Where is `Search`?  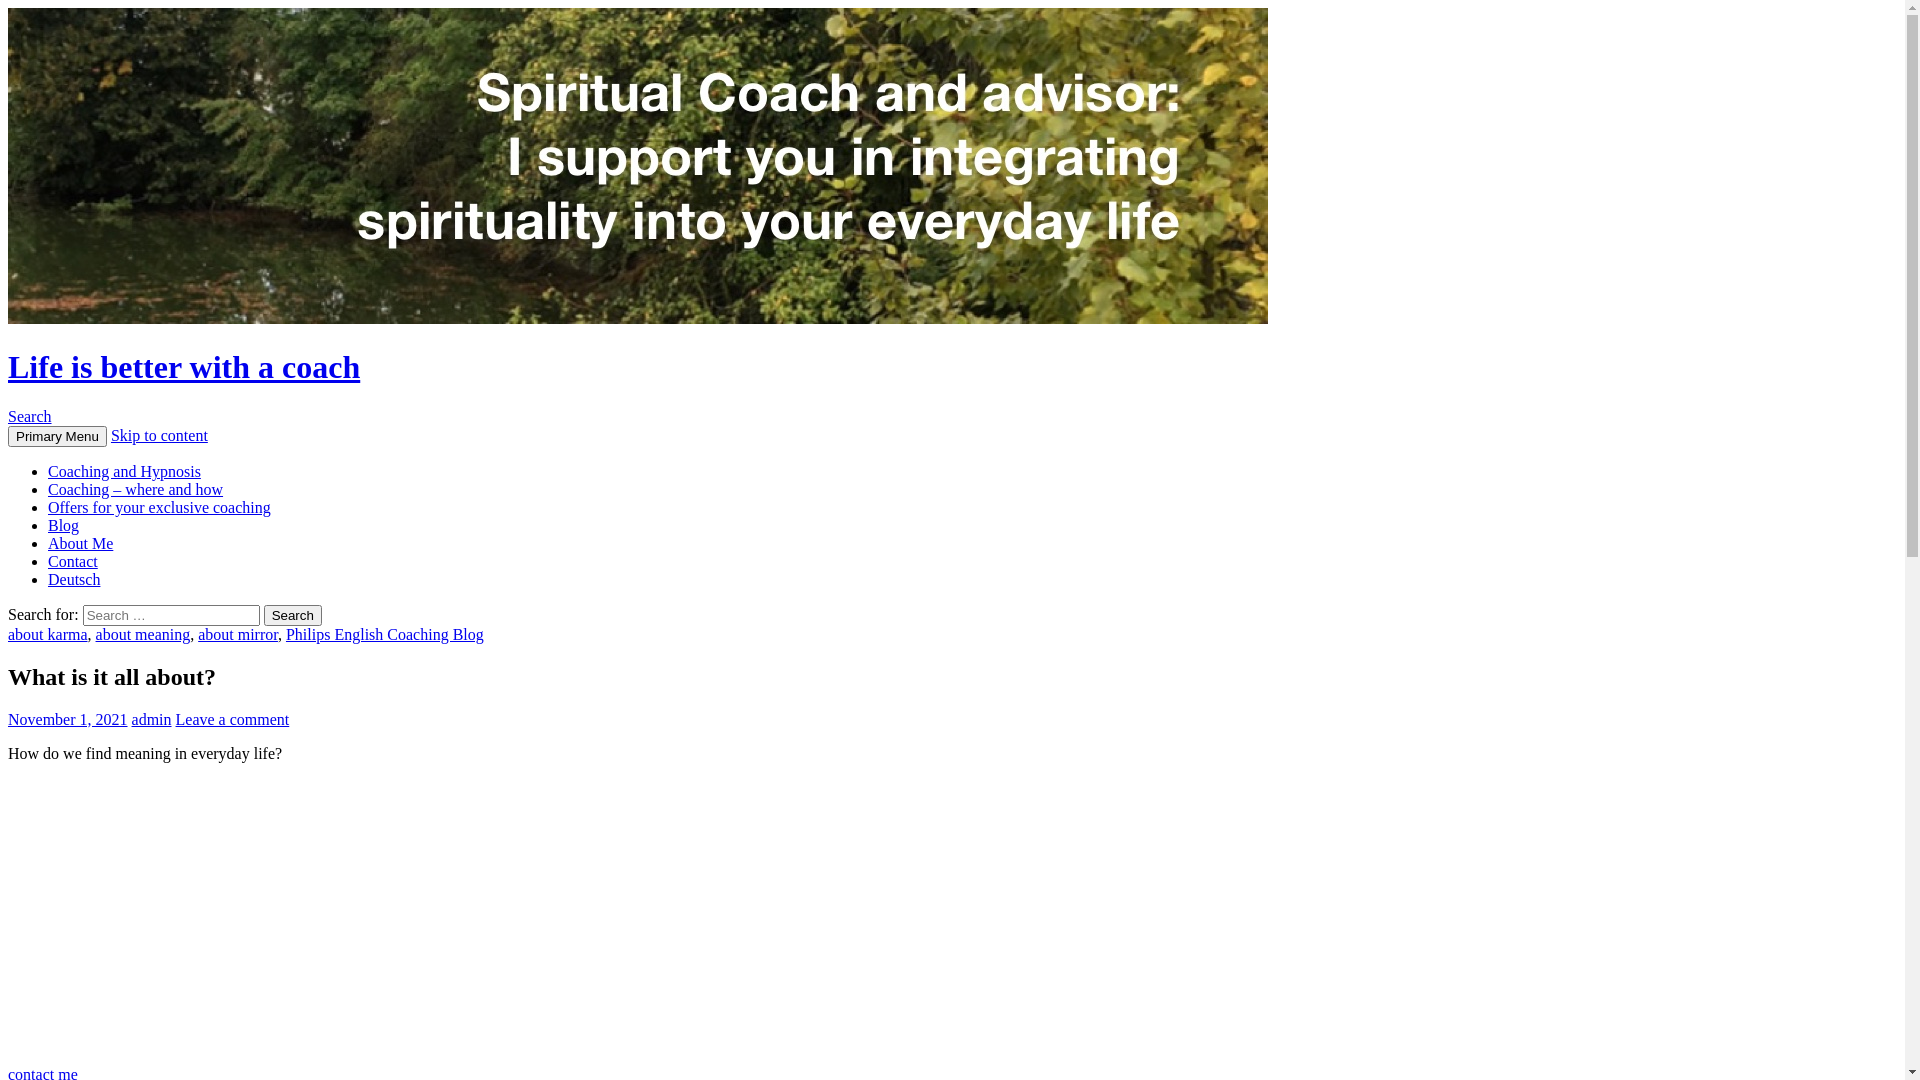
Search is located at coordinates (30, 416).